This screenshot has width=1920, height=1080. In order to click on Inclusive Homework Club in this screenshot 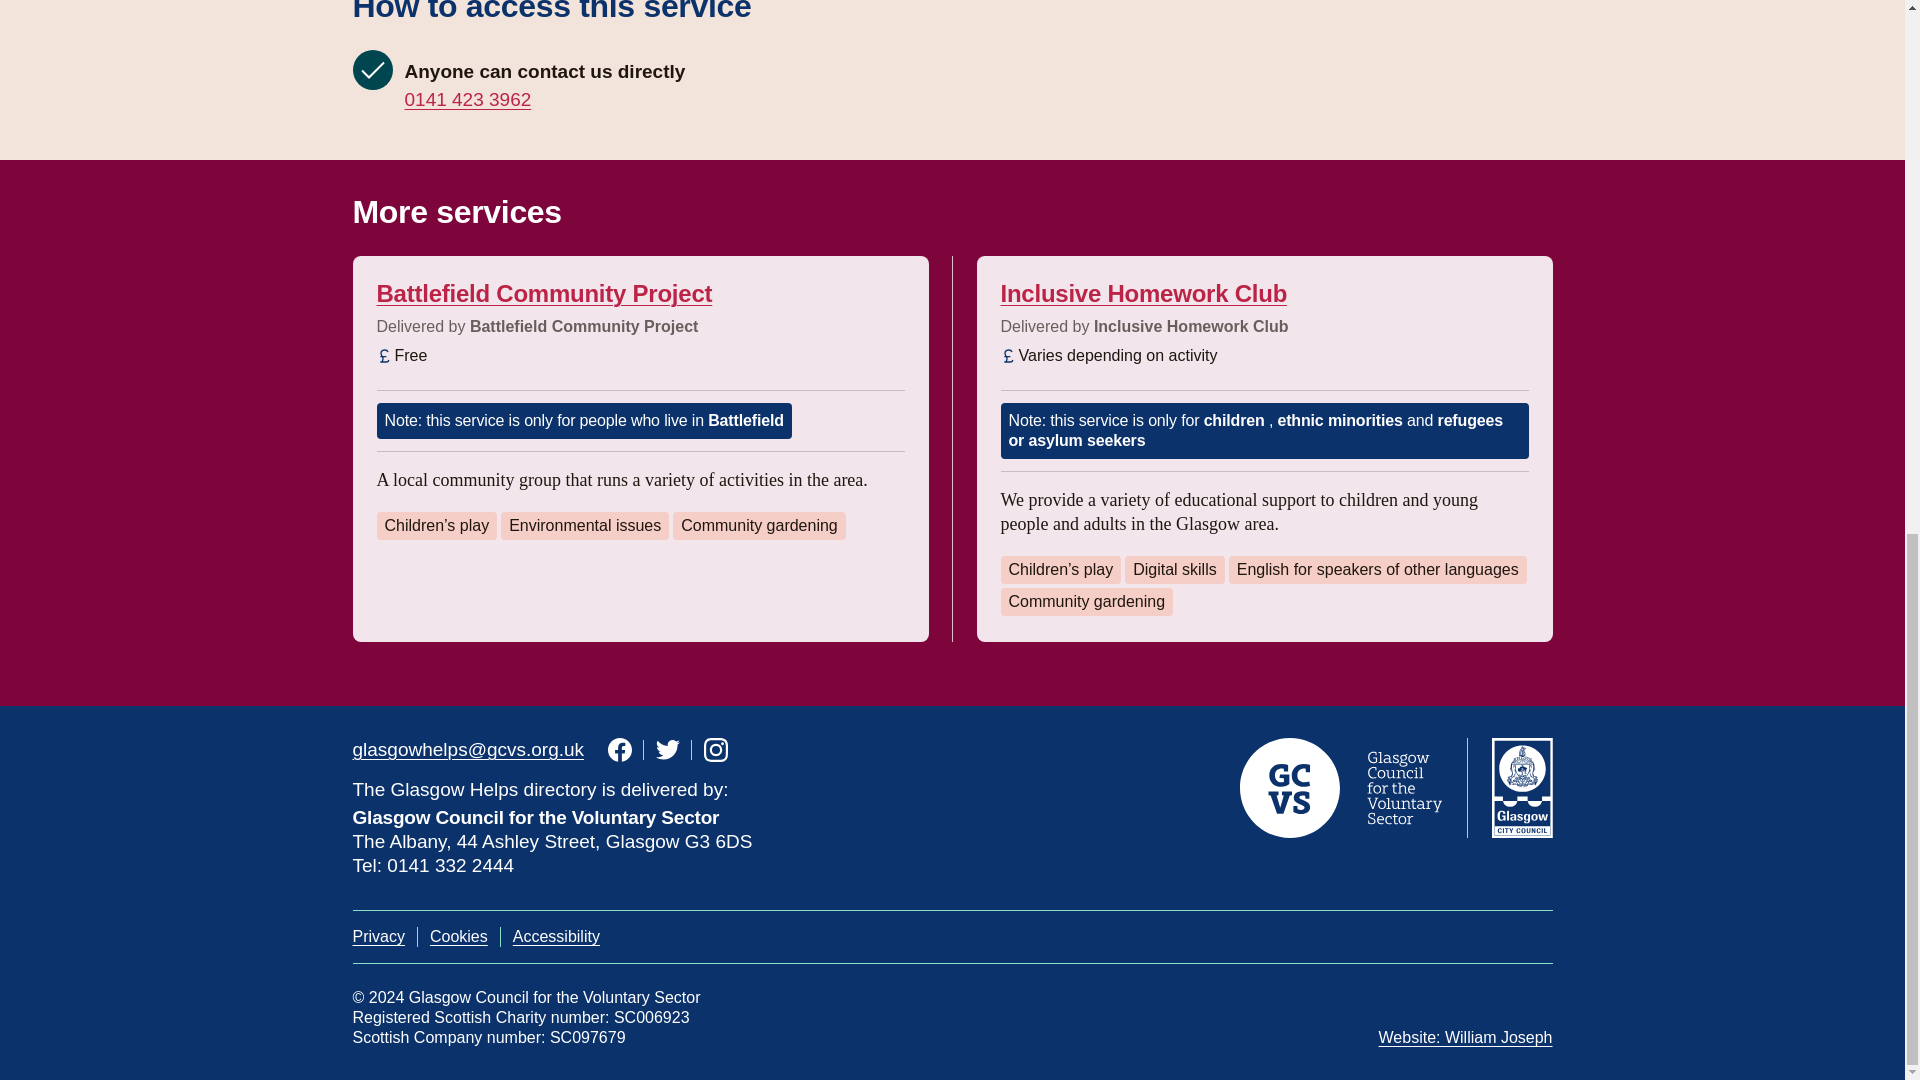, I will do `click(1143, 292)`.